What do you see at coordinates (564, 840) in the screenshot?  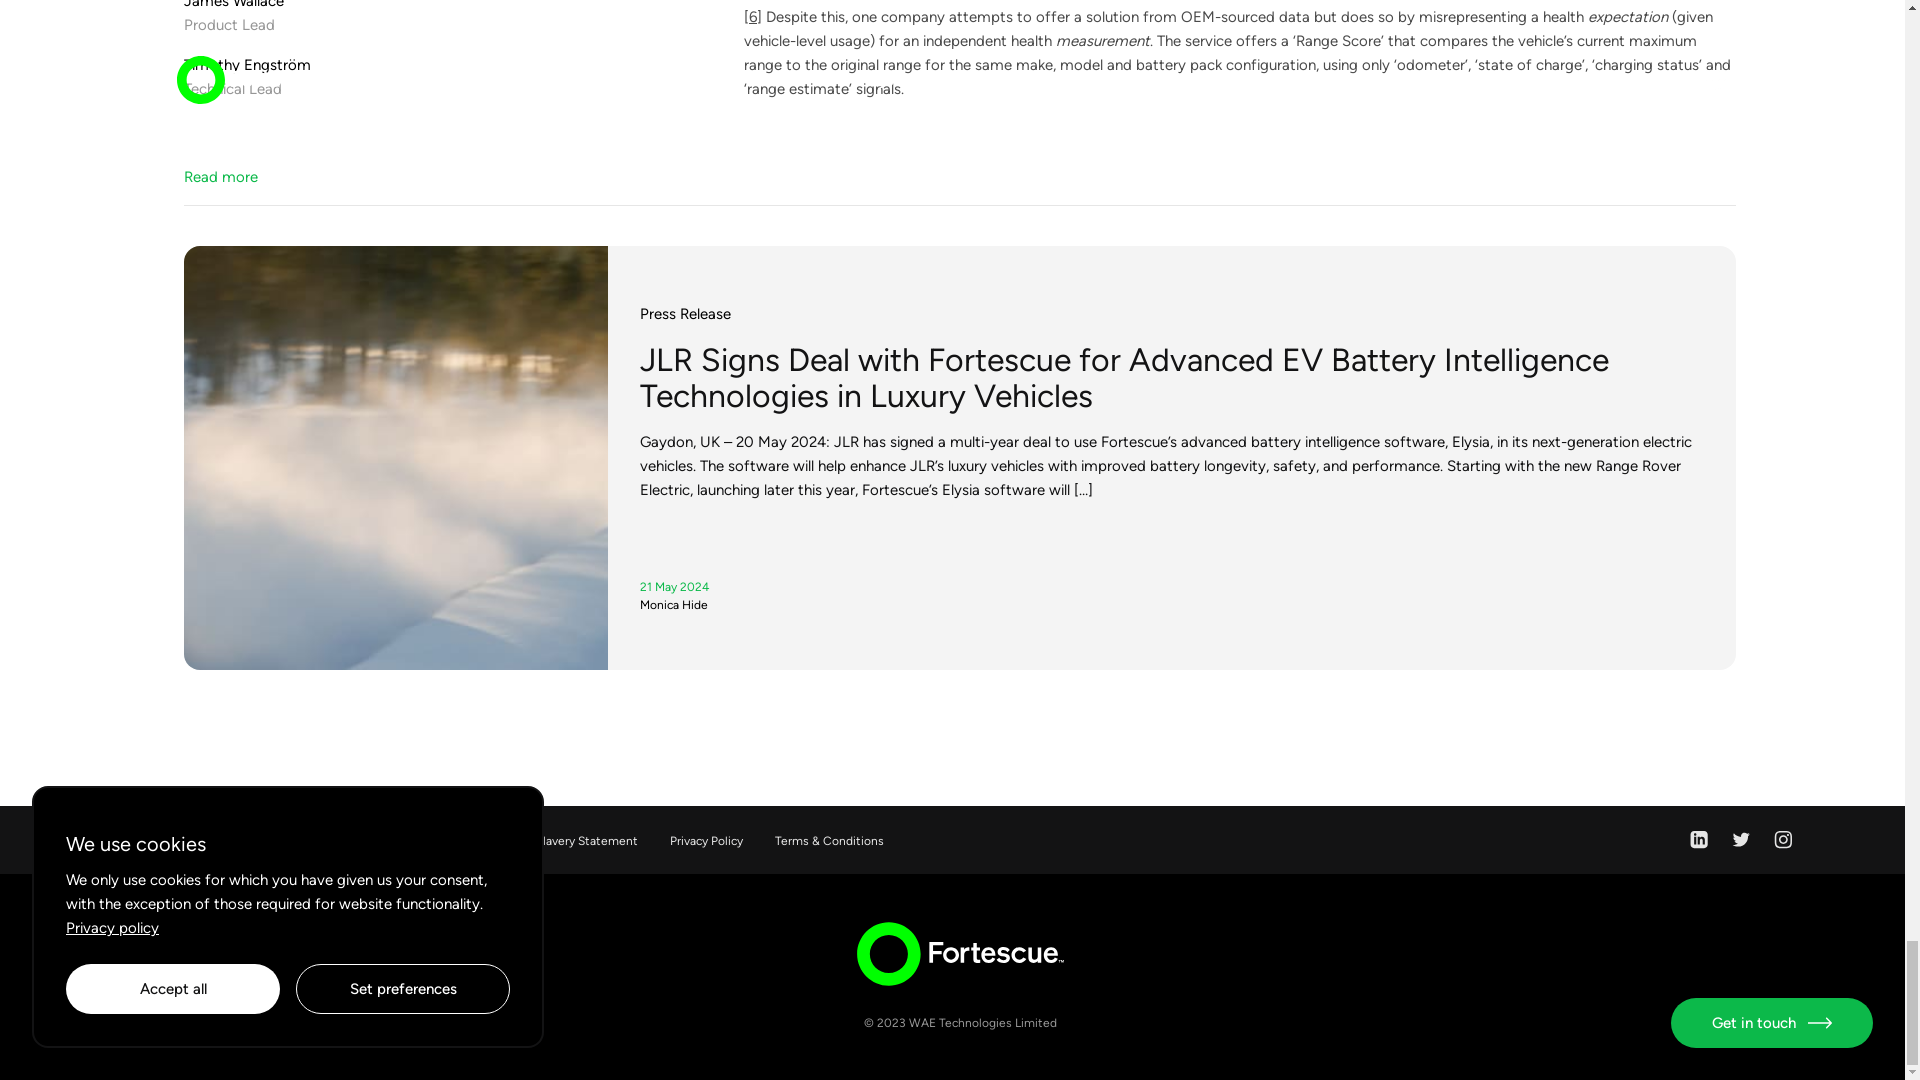 I see `Modern Slavery Statement` at bounding box center [564, 840].